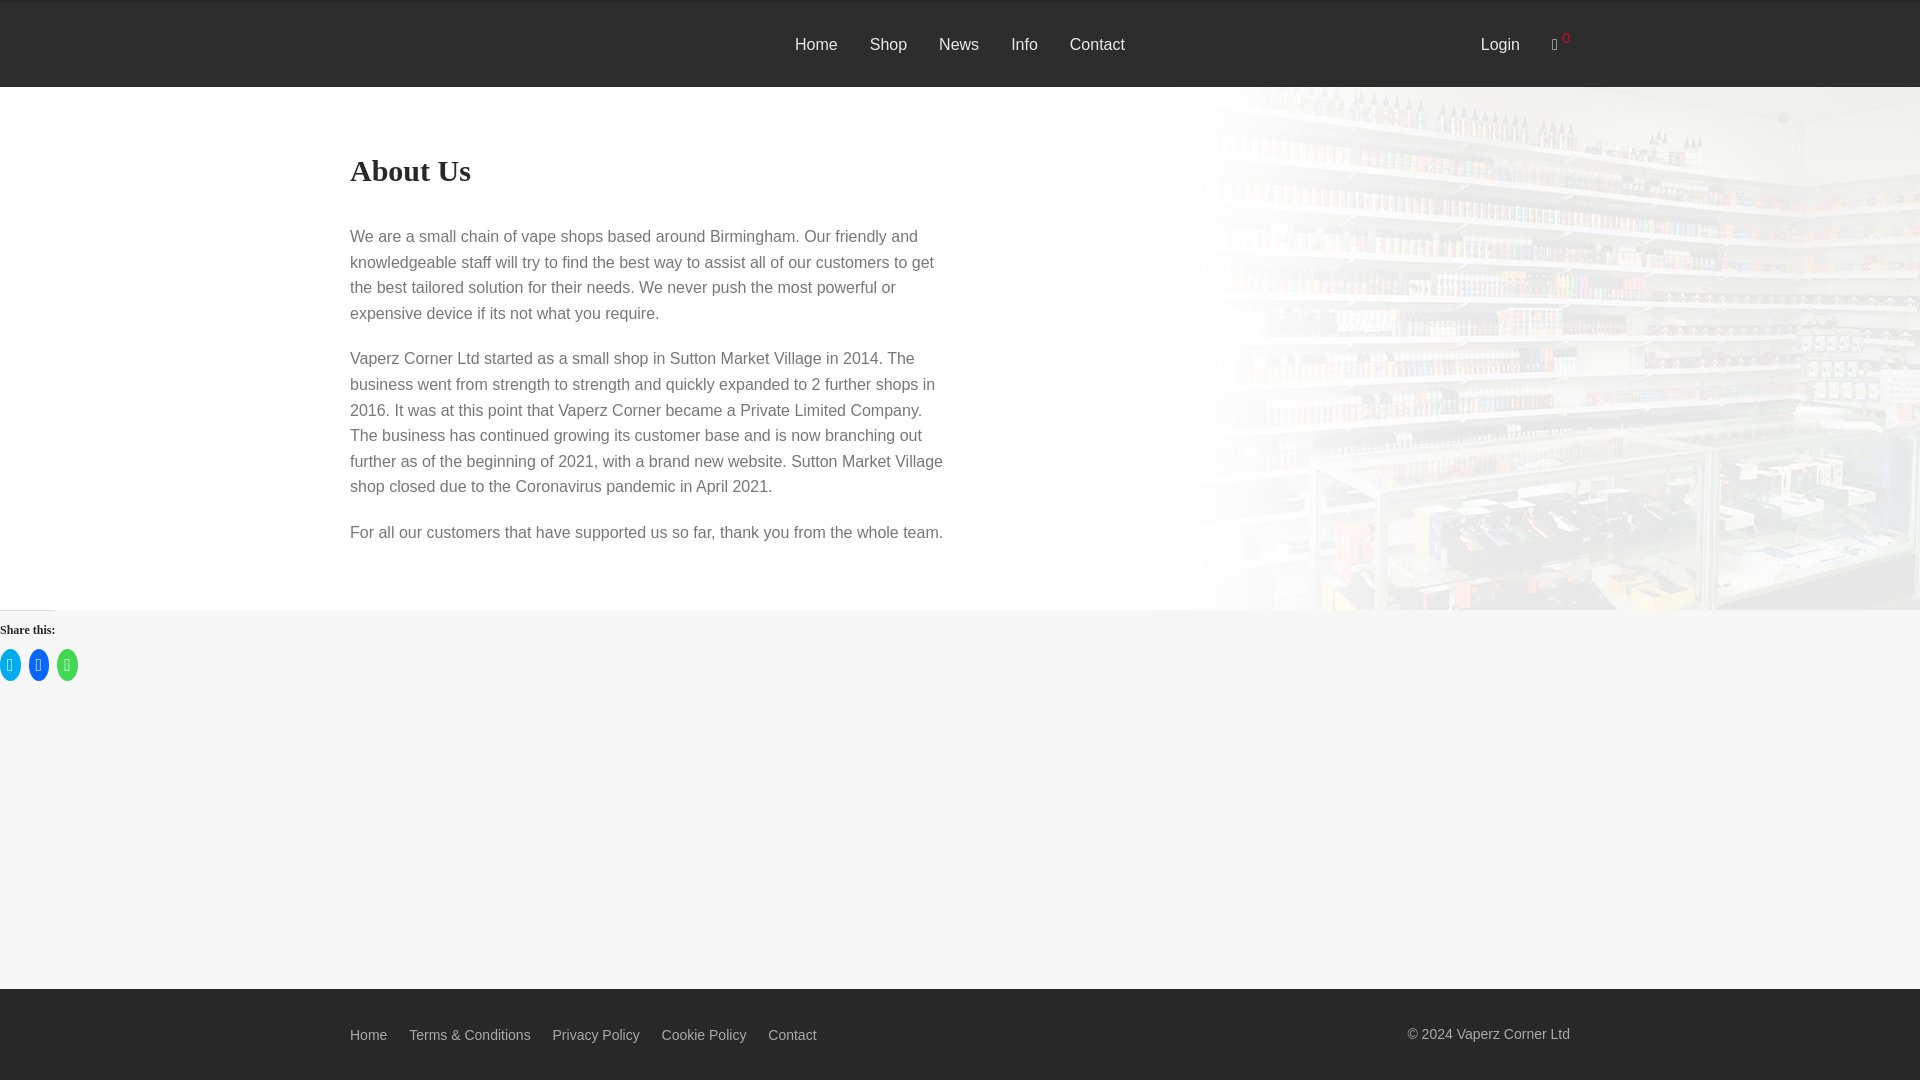 The image size is (1920, 1080). I want to click on Home, so click(816, 44).